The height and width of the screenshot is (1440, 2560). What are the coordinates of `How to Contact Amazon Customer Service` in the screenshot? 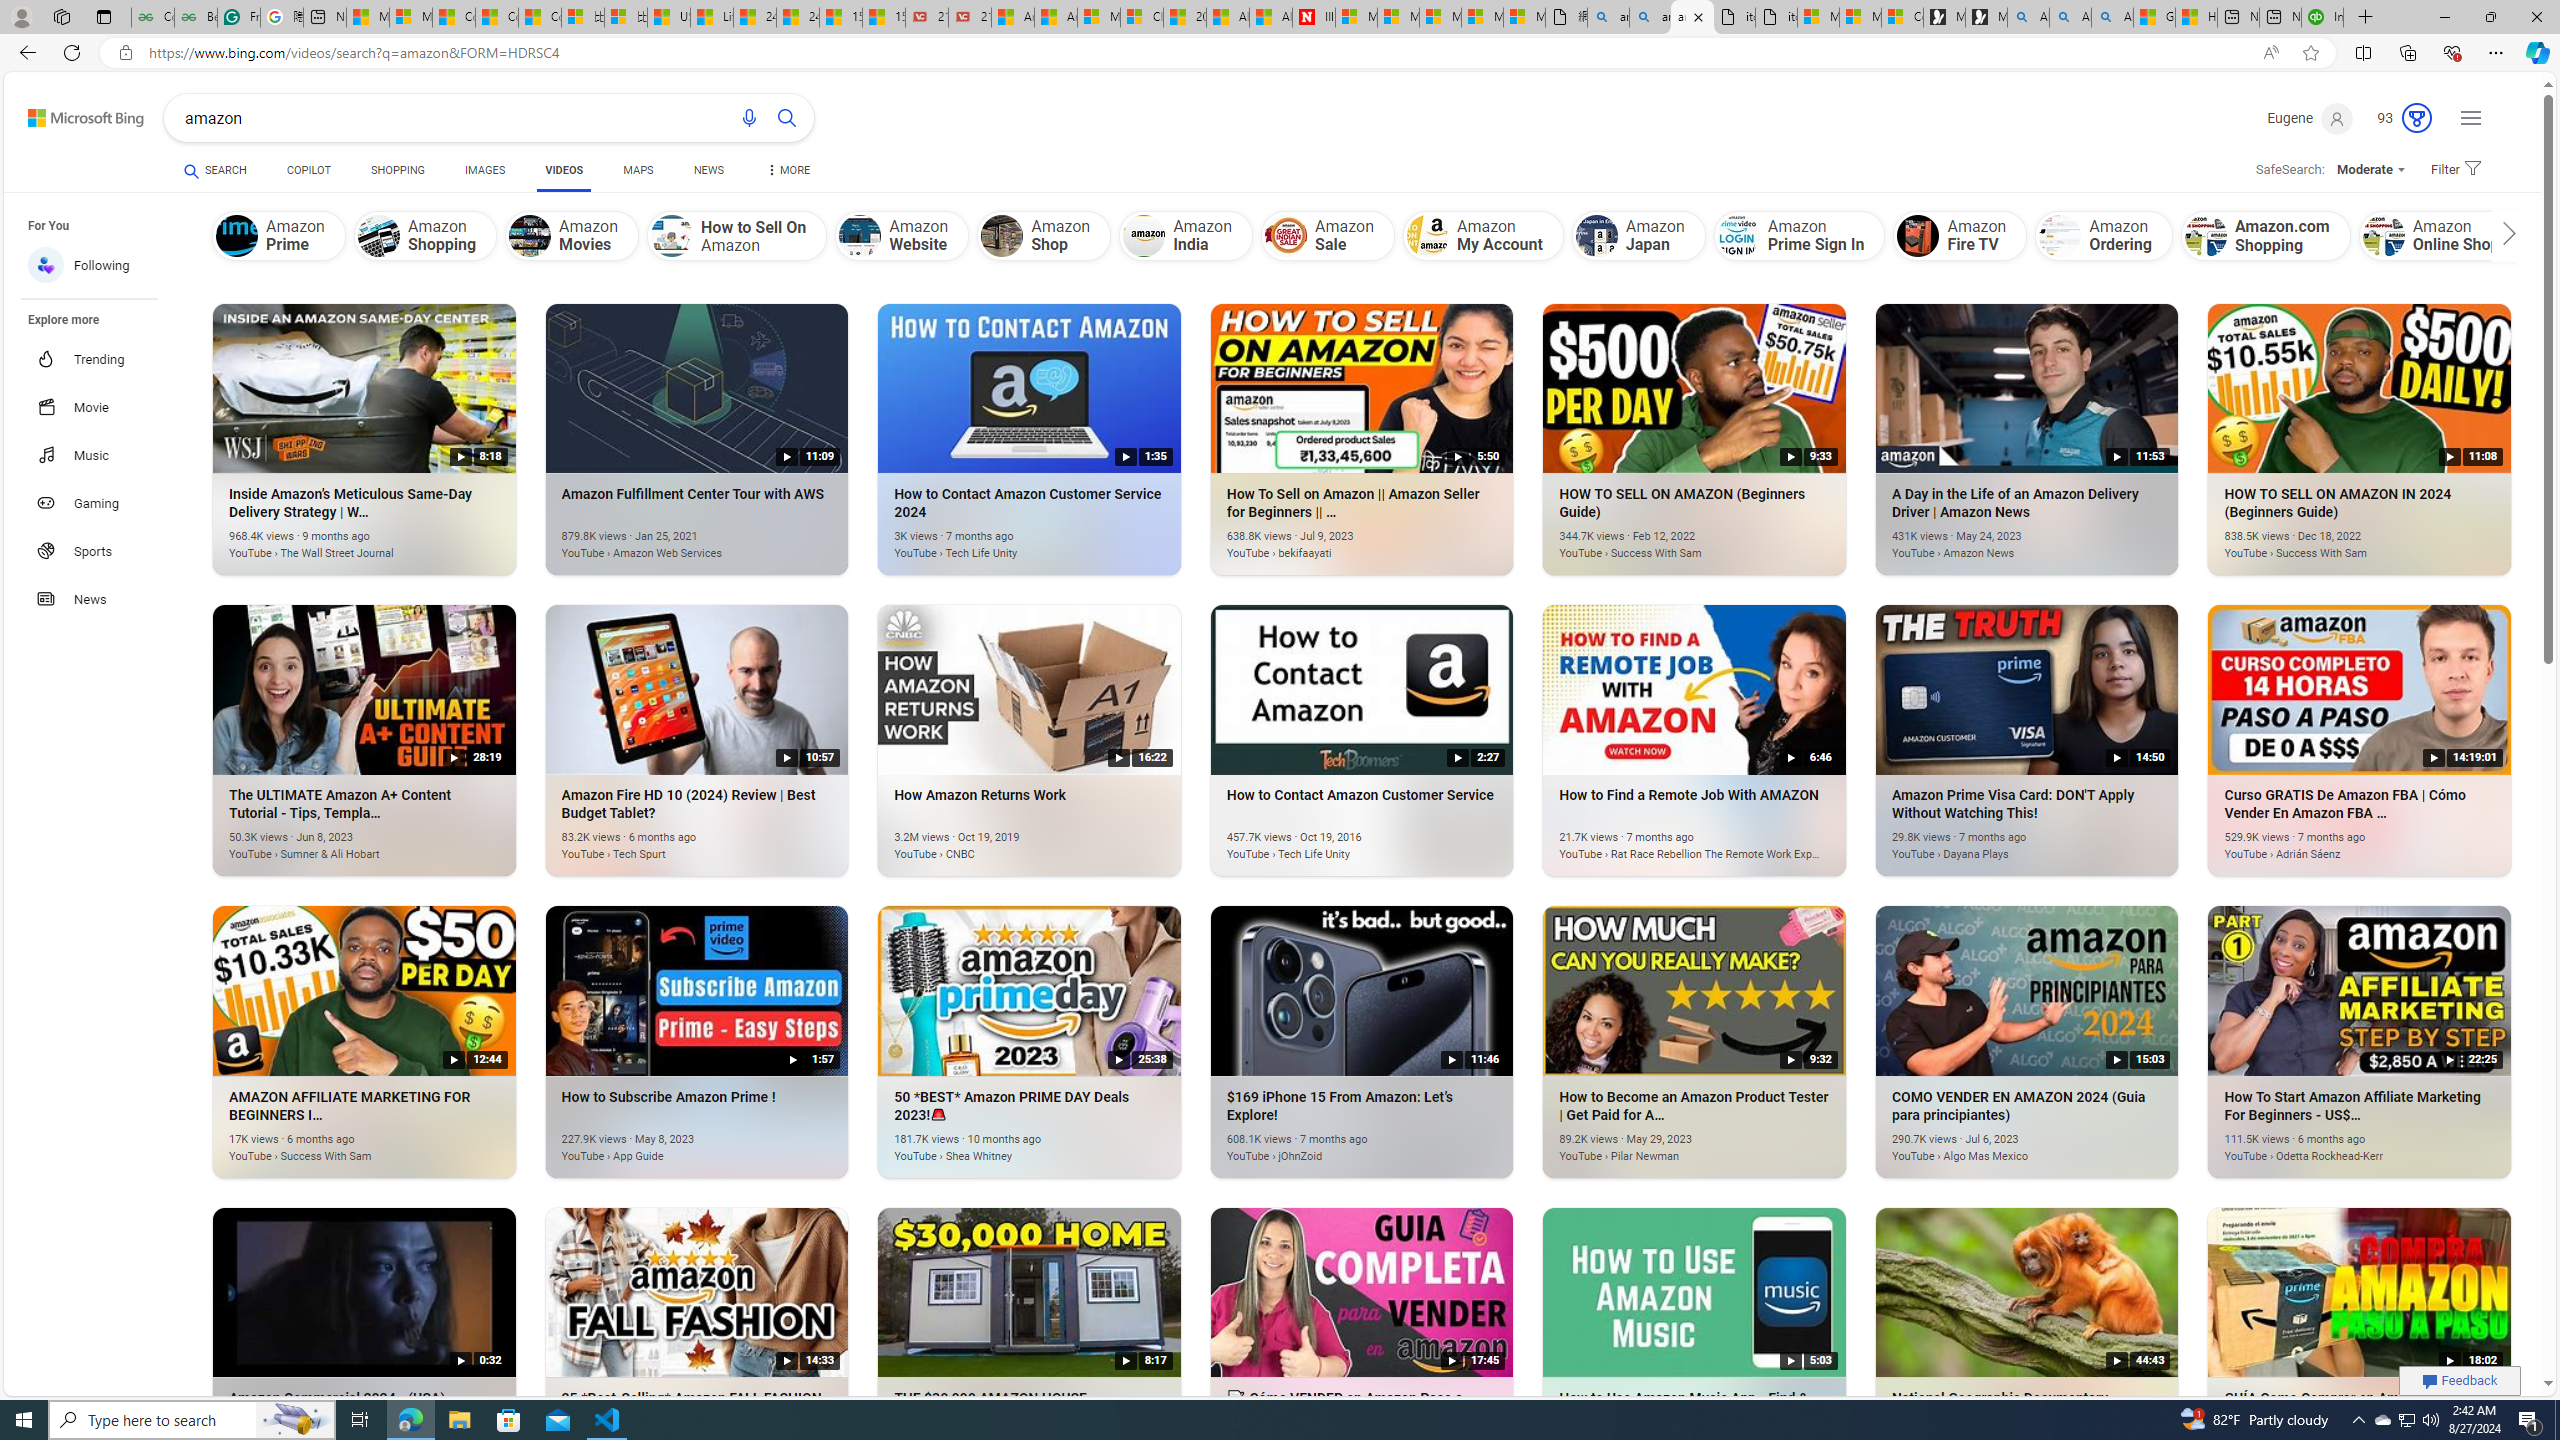 It's located at (1332, 844).